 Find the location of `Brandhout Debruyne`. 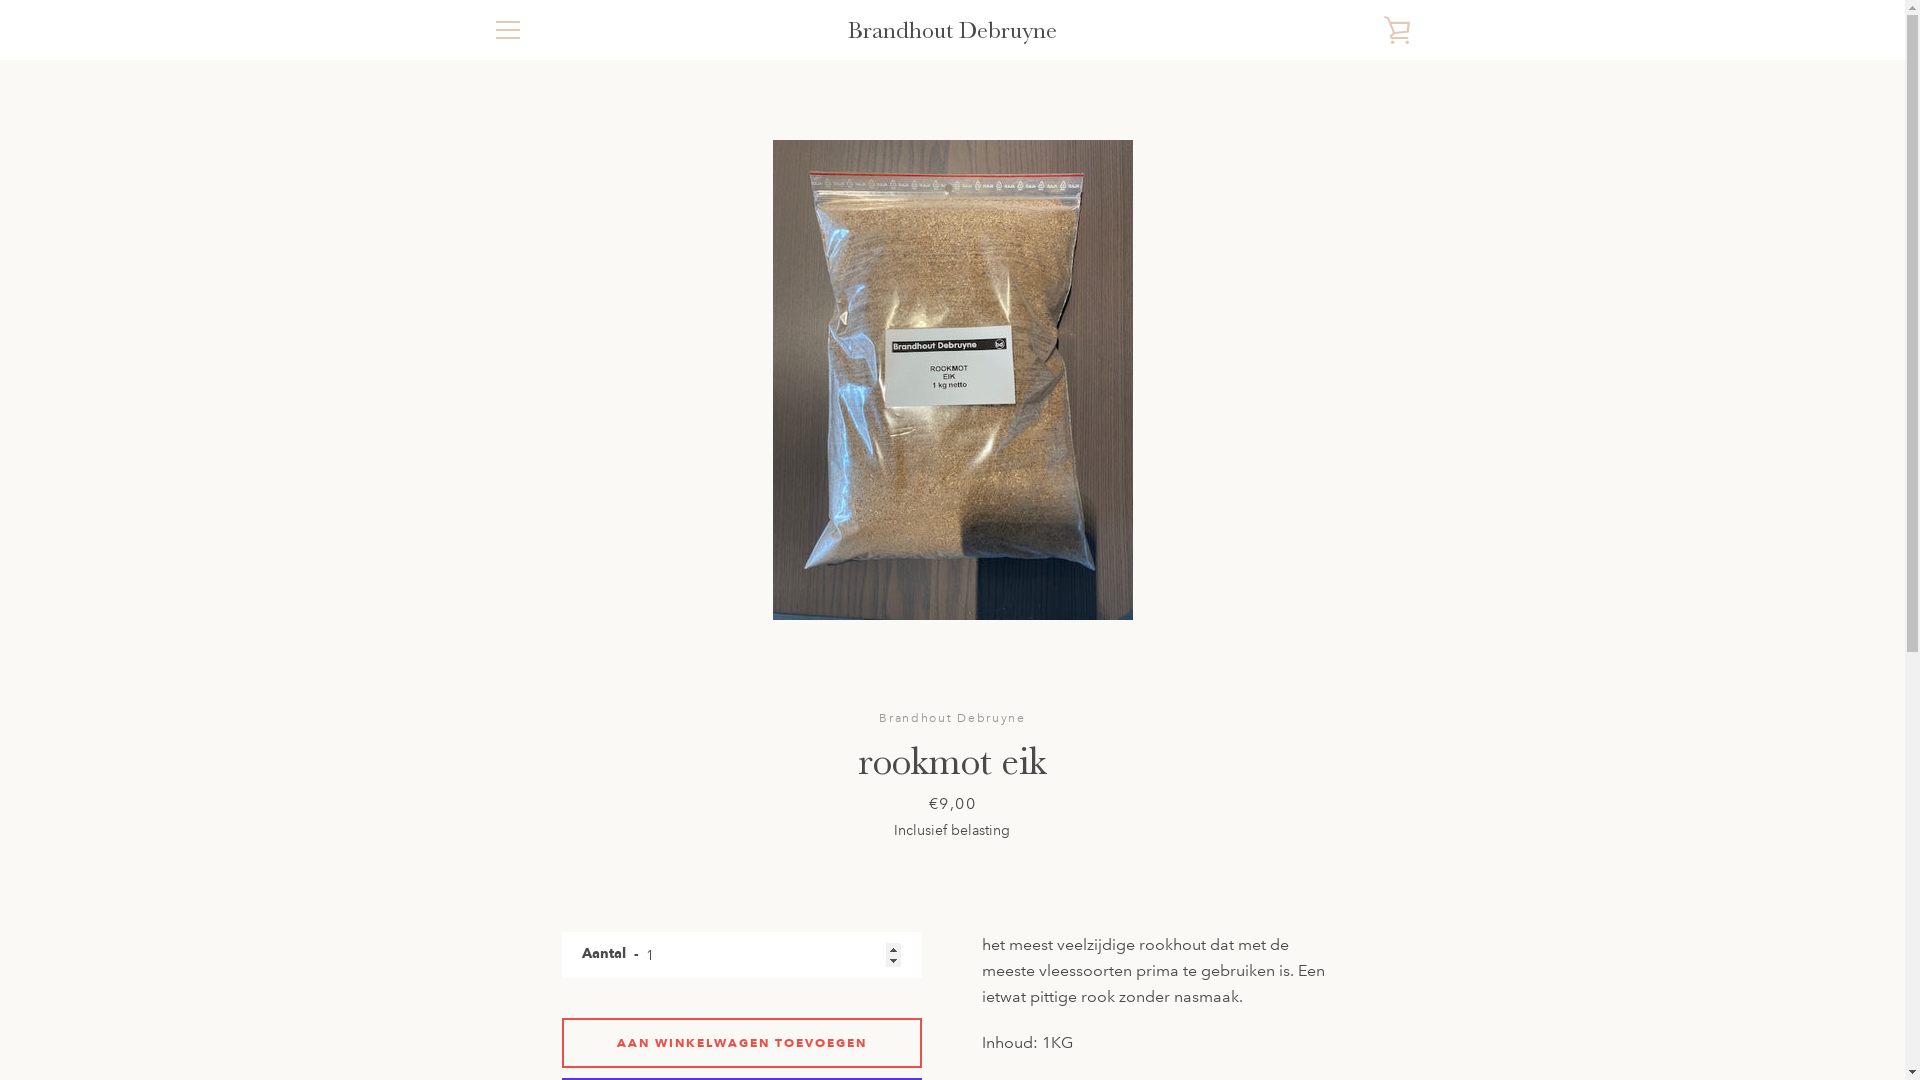

Brandhout Debruyne is located at coordinates (952, 30).